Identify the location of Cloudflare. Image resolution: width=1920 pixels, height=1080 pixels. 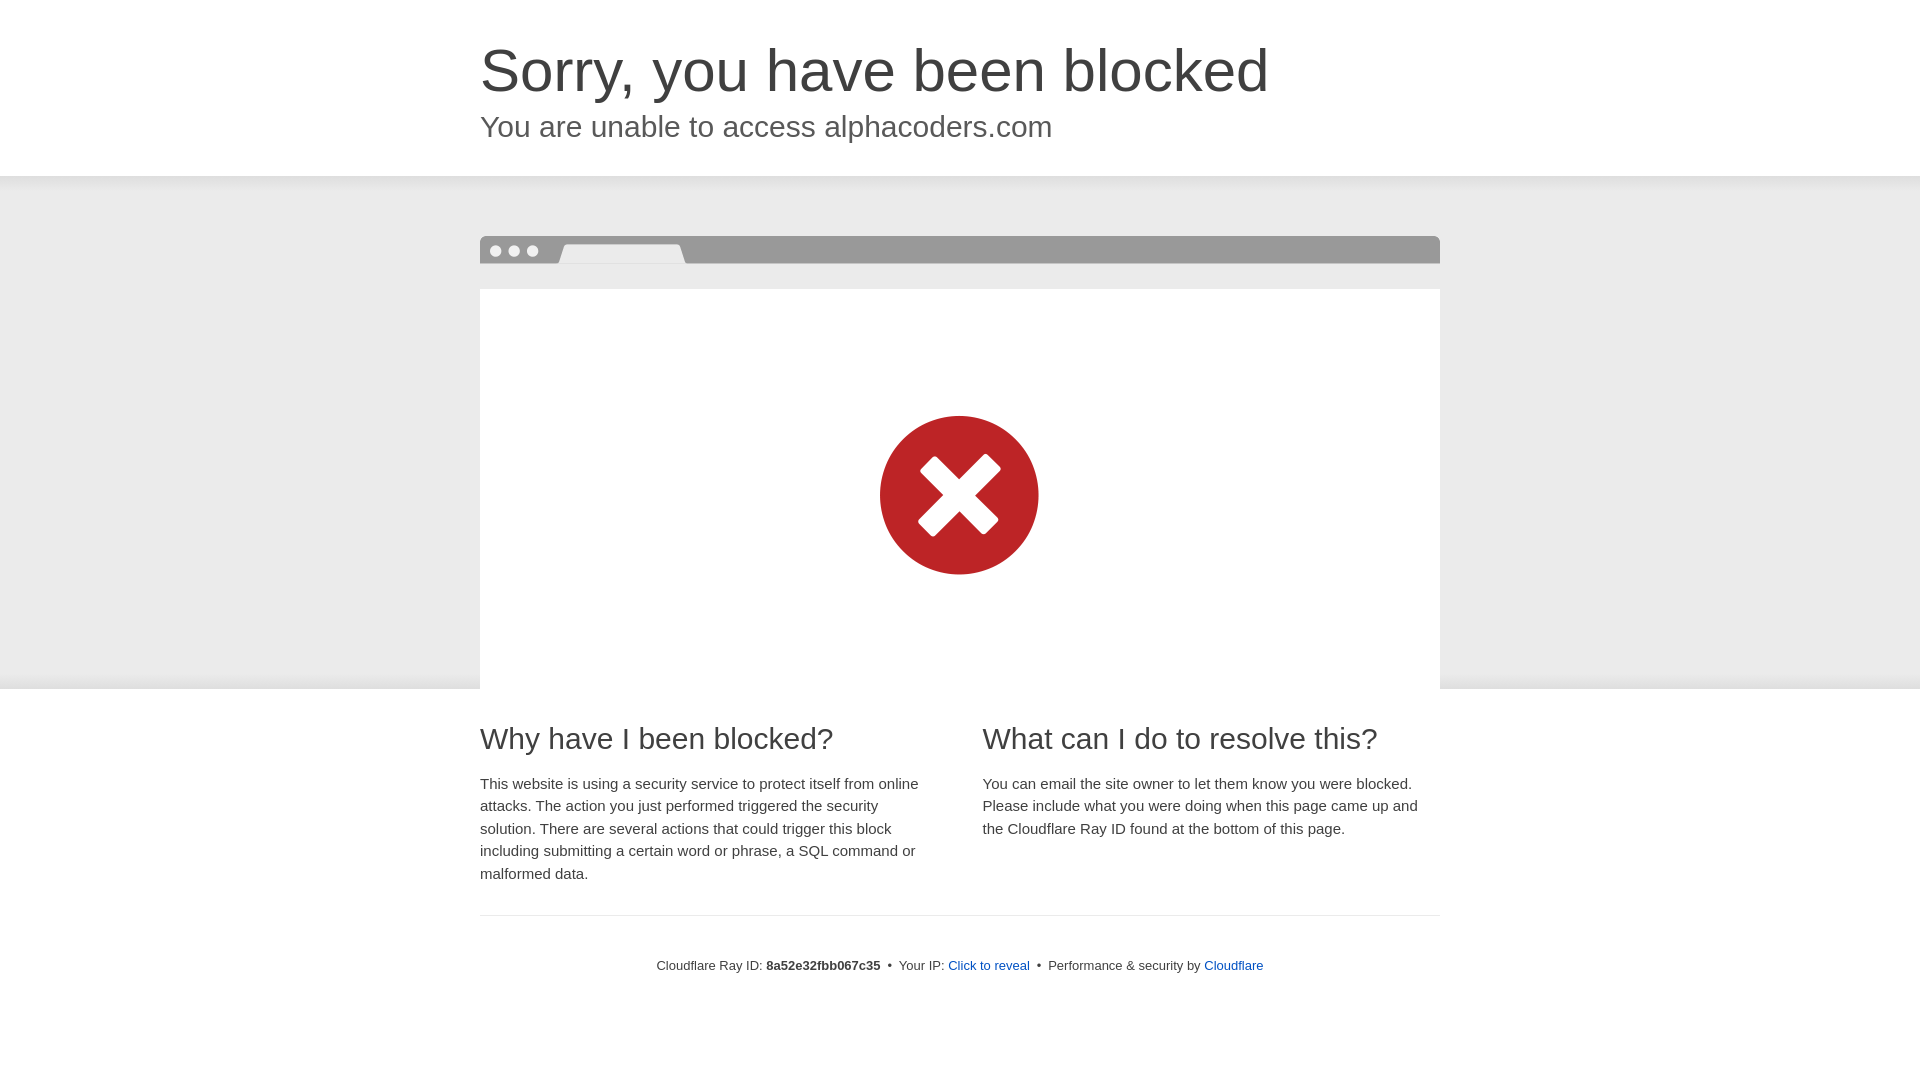
(1233, 965).